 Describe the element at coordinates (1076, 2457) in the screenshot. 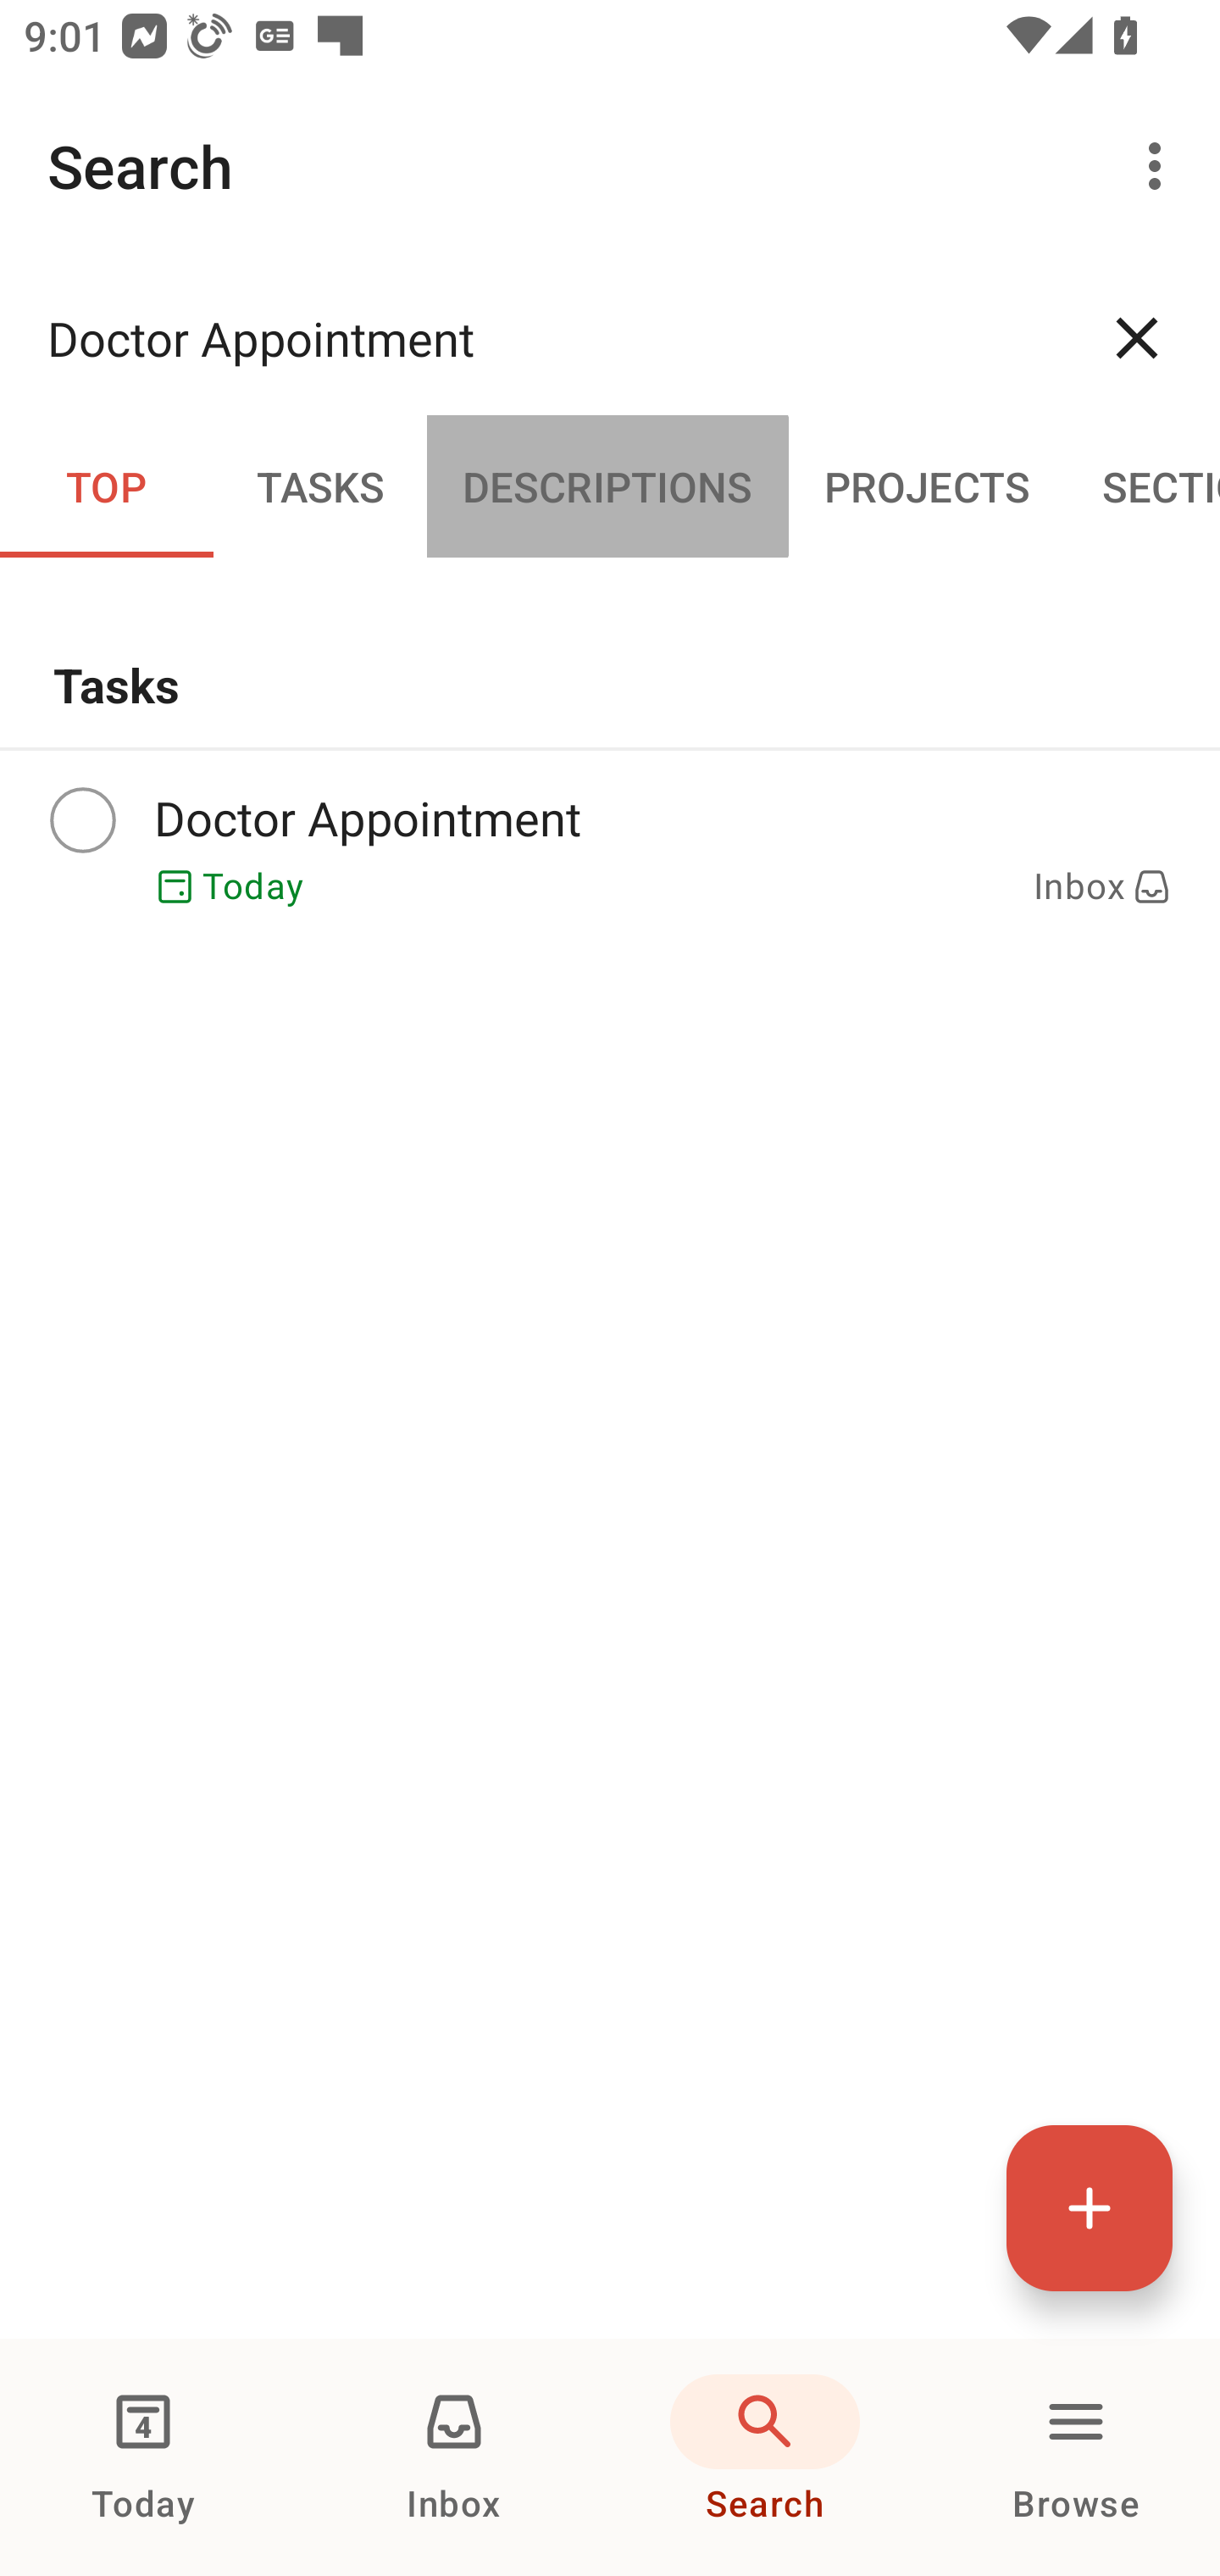

I see `Browse` at that location.